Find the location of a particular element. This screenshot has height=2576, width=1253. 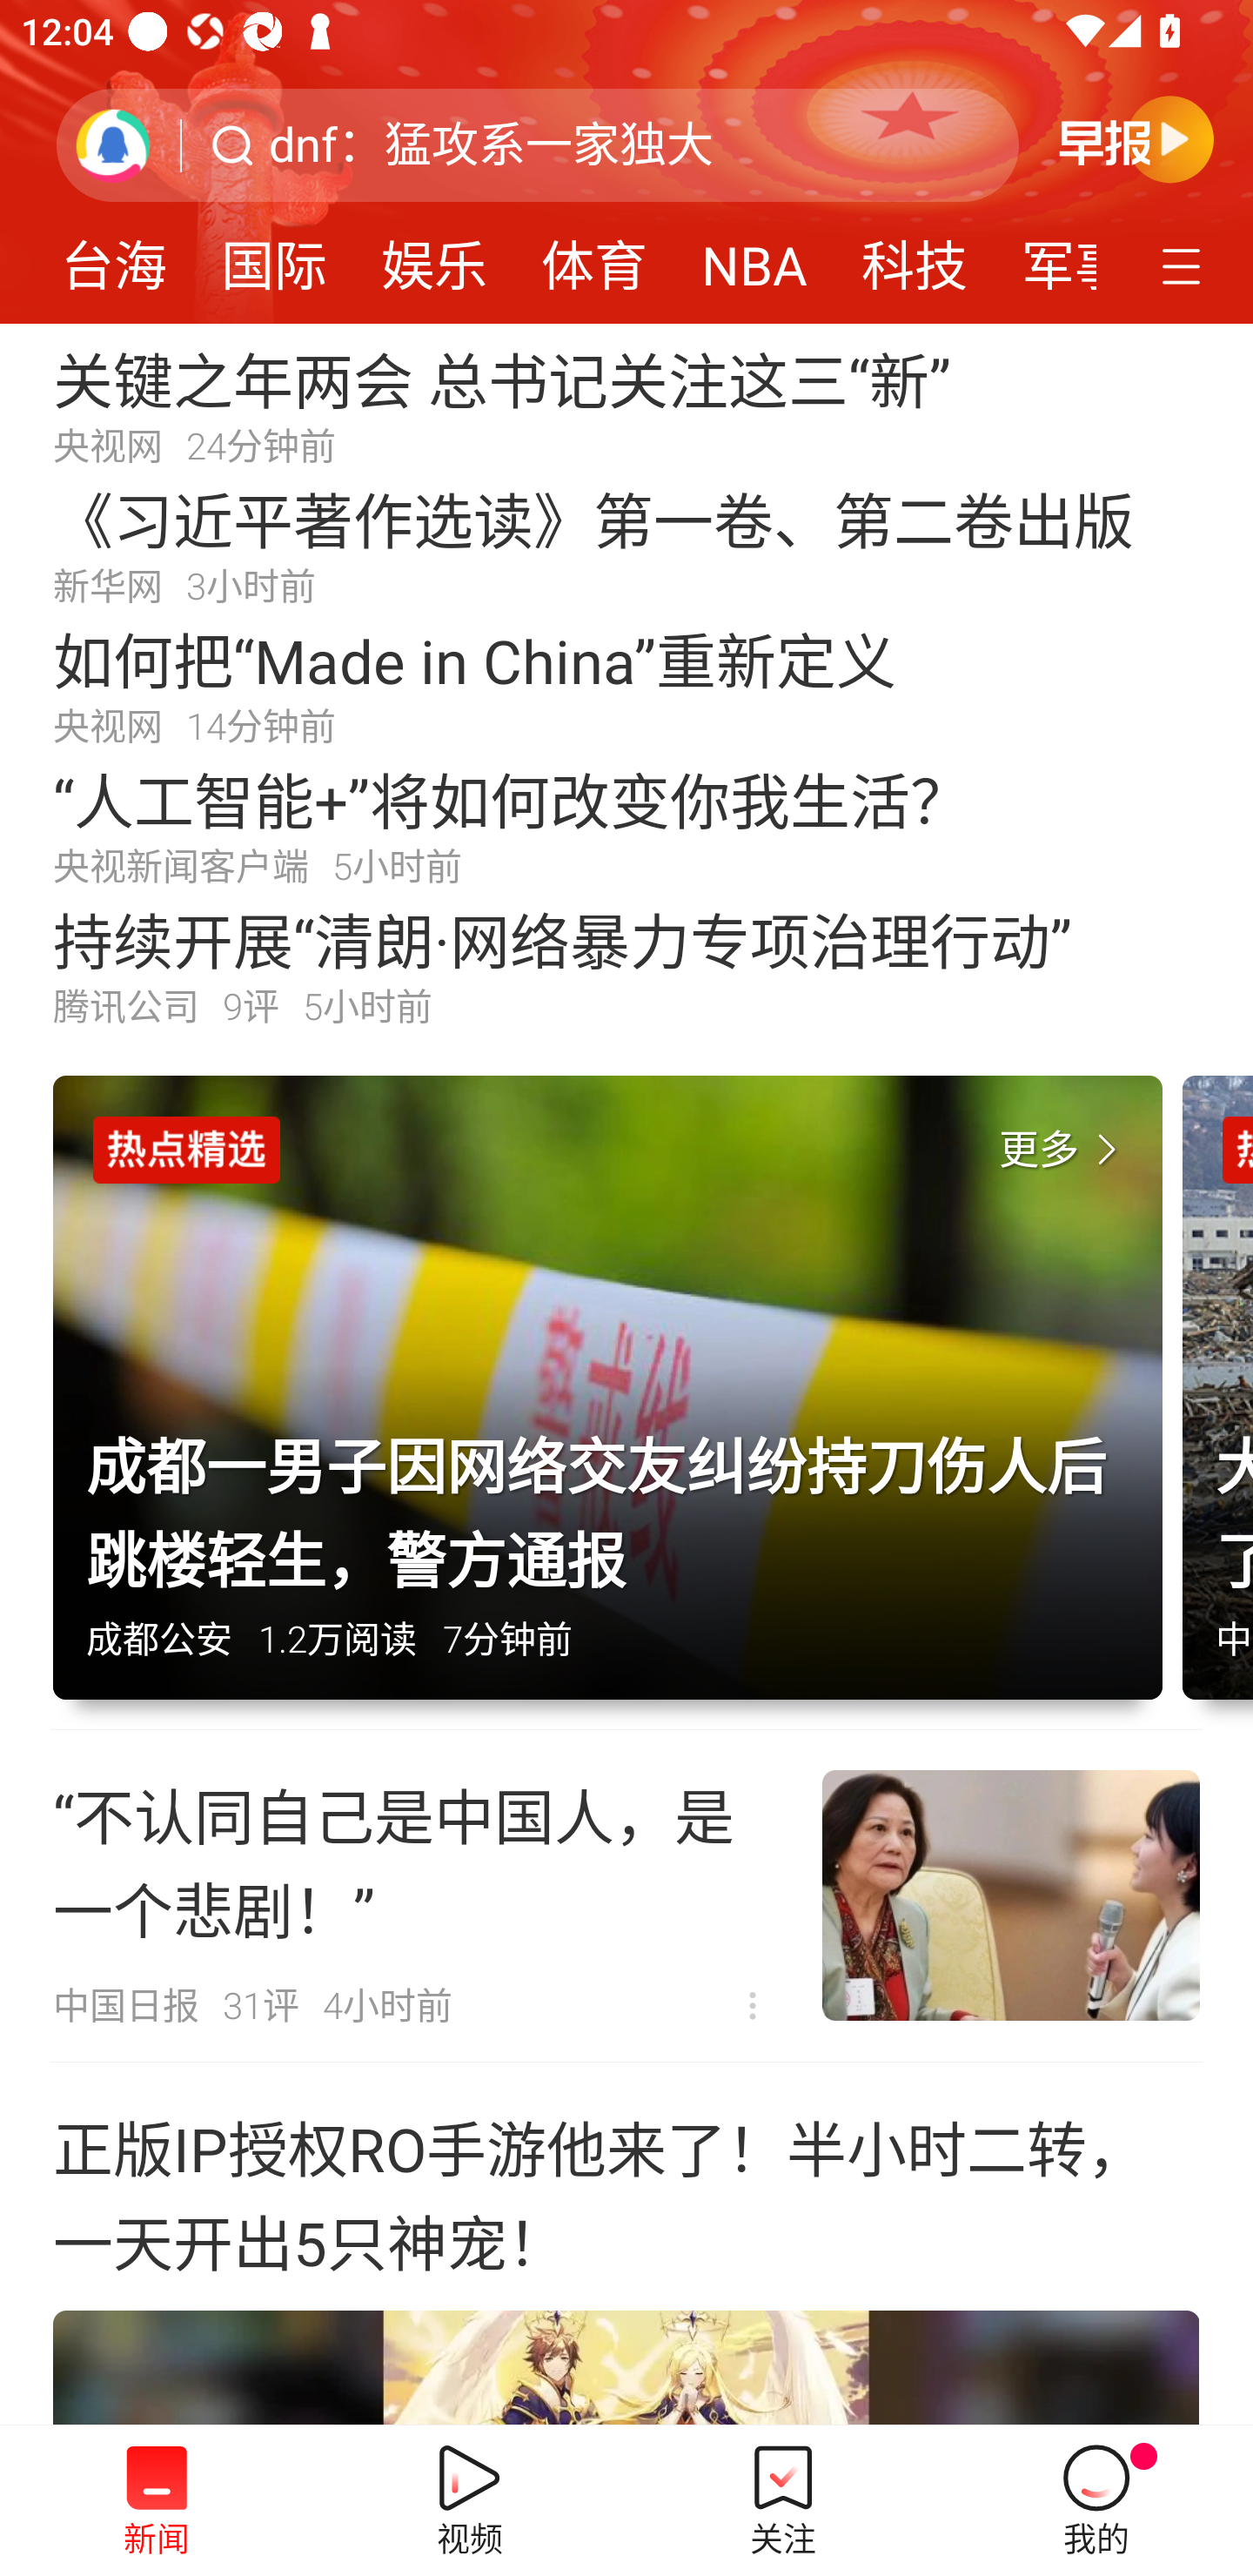

科技 is located at coordinates (915, 256).